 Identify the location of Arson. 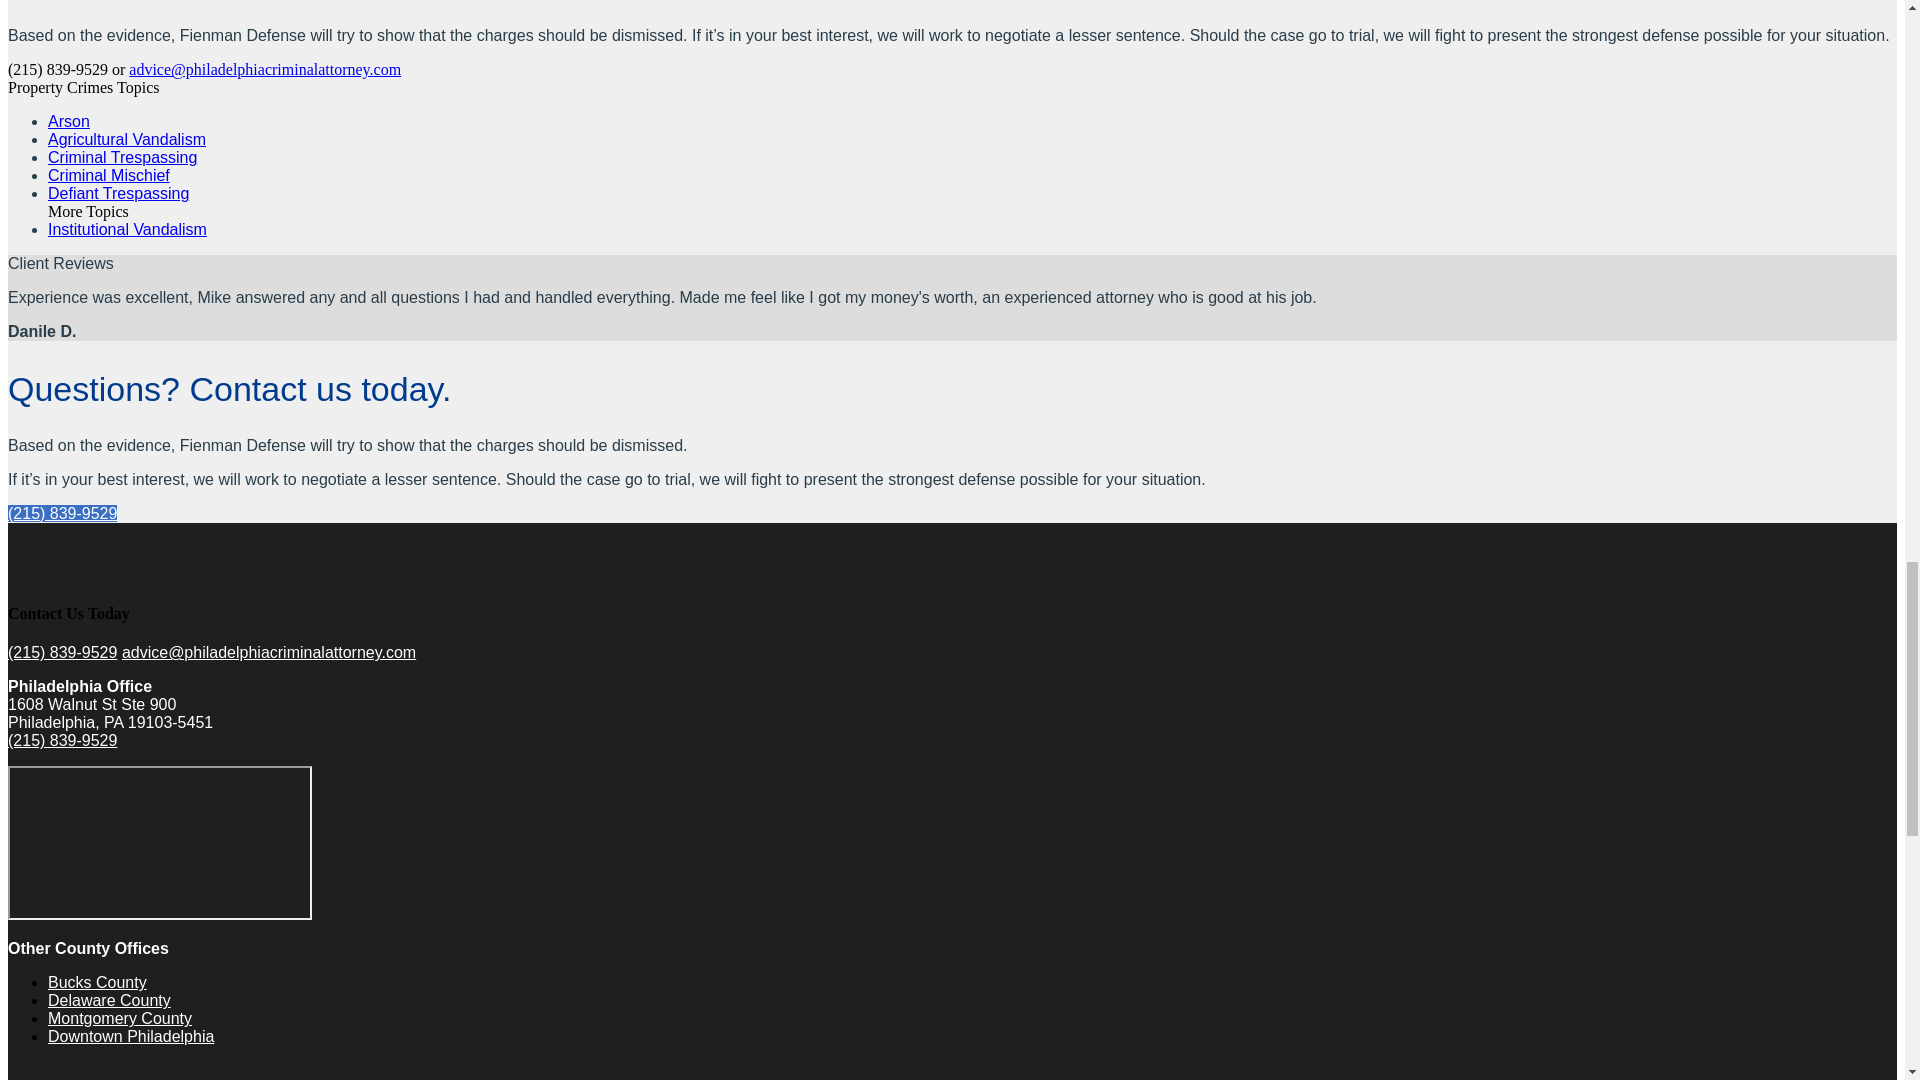
(69, 121).